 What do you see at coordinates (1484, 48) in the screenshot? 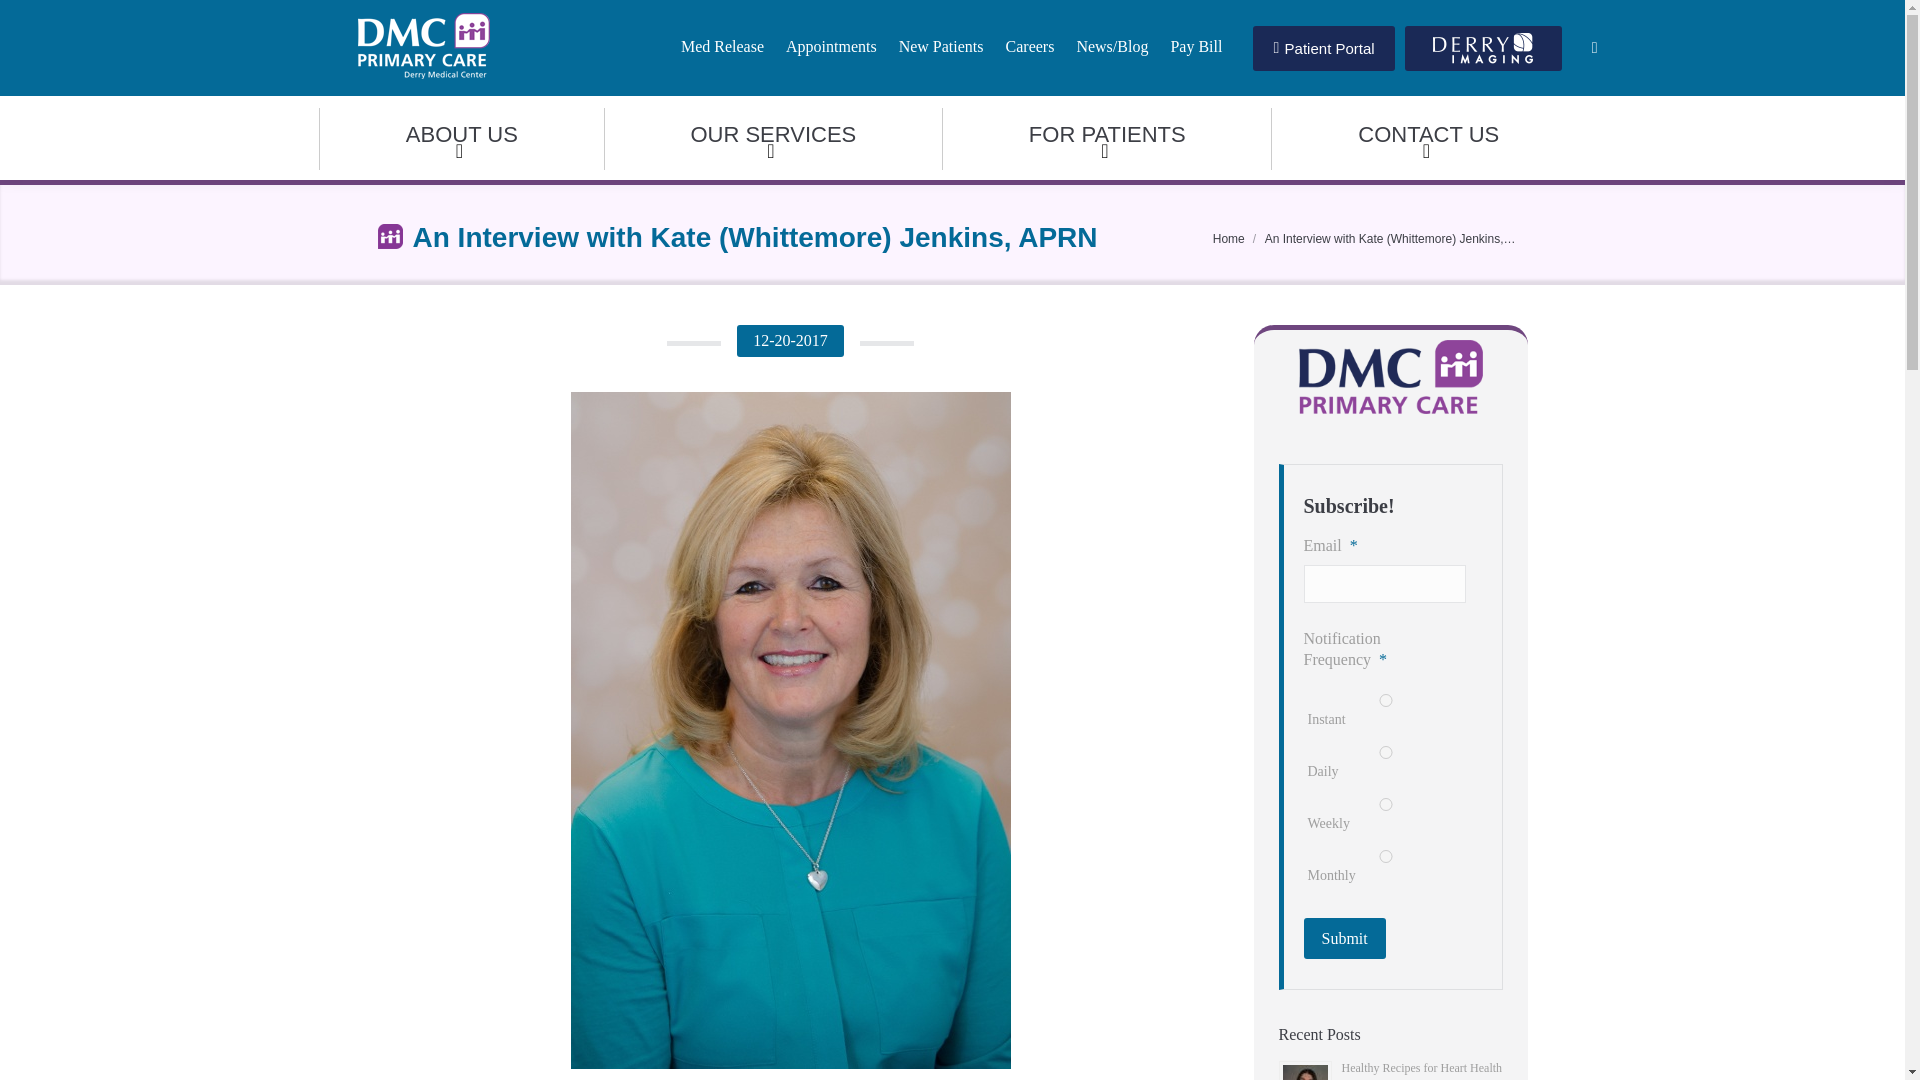
I see `Derry Imaging` at bounding box center [1484, 48].